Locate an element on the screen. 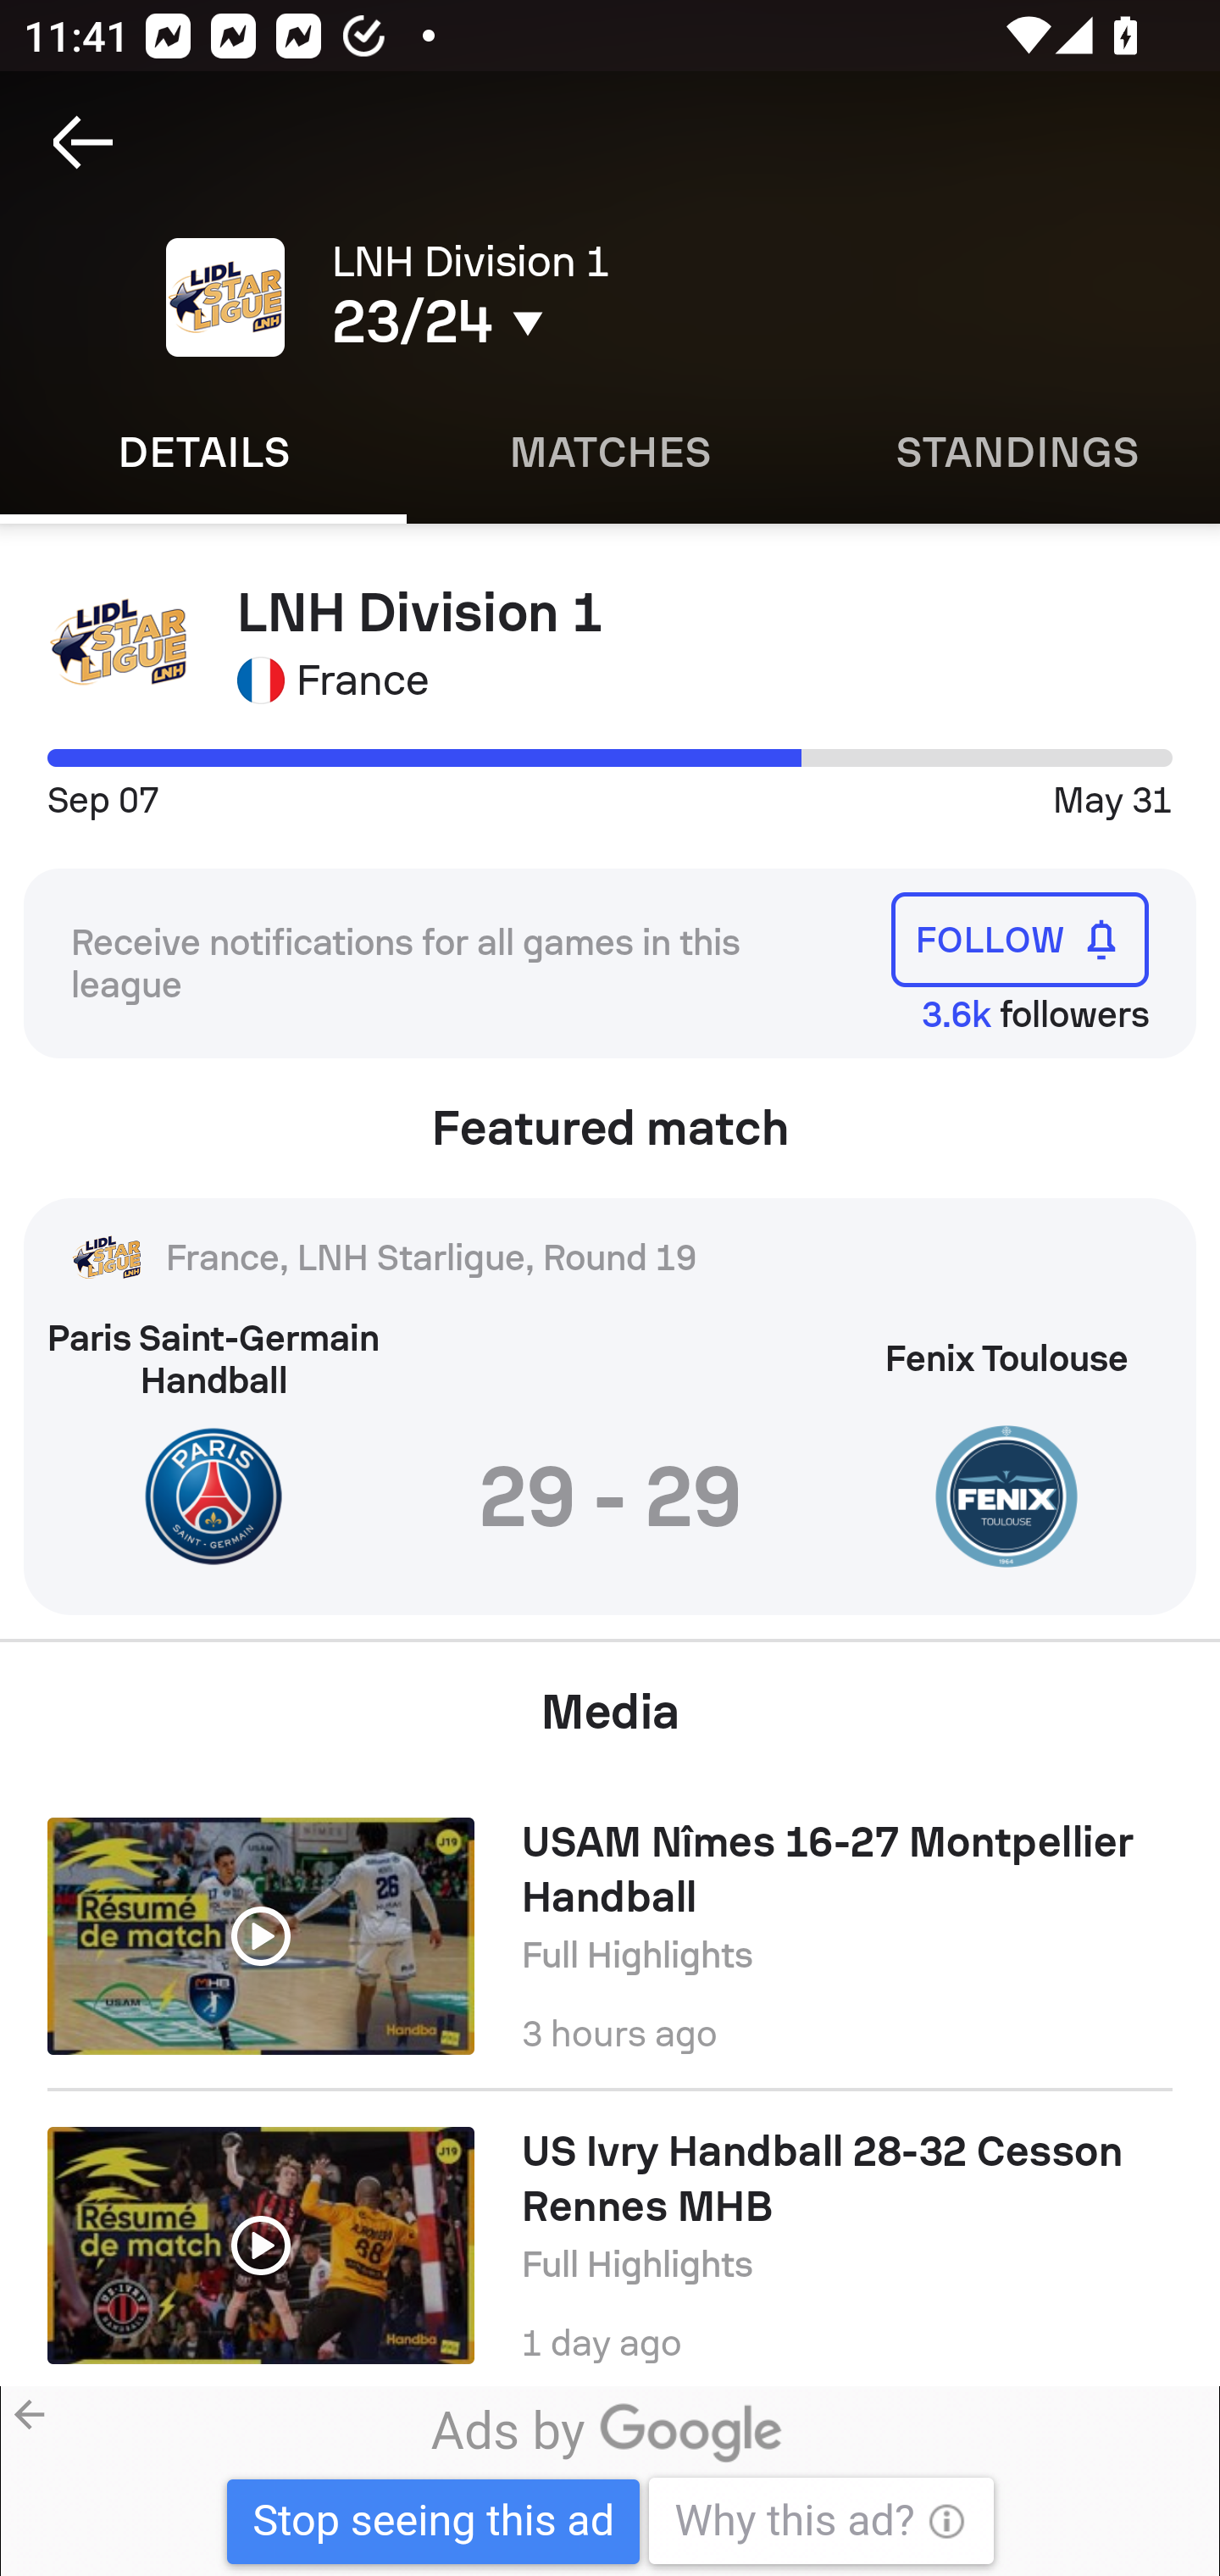  Navigate up is located at coordinates (83, 142).